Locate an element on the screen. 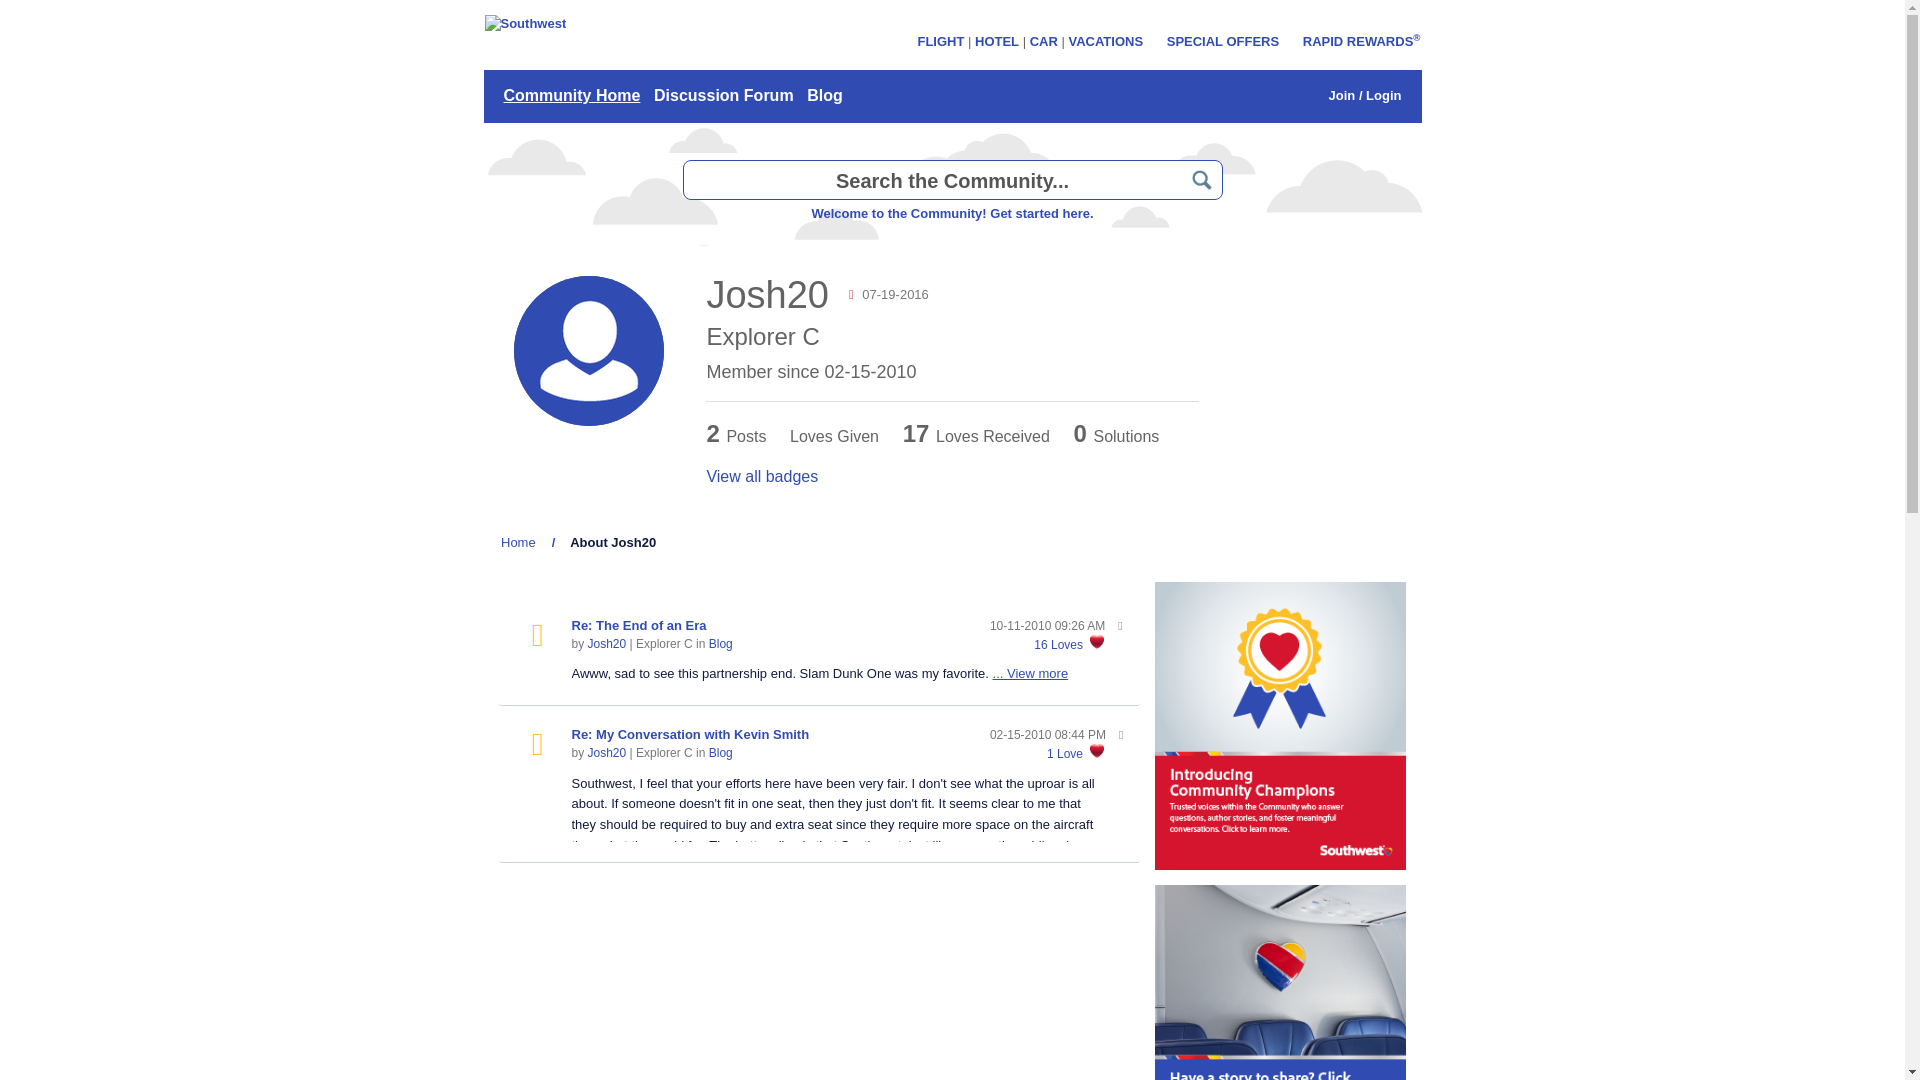  Re: My Conversation with Kevin Smith is located at coordinates (691, 734).